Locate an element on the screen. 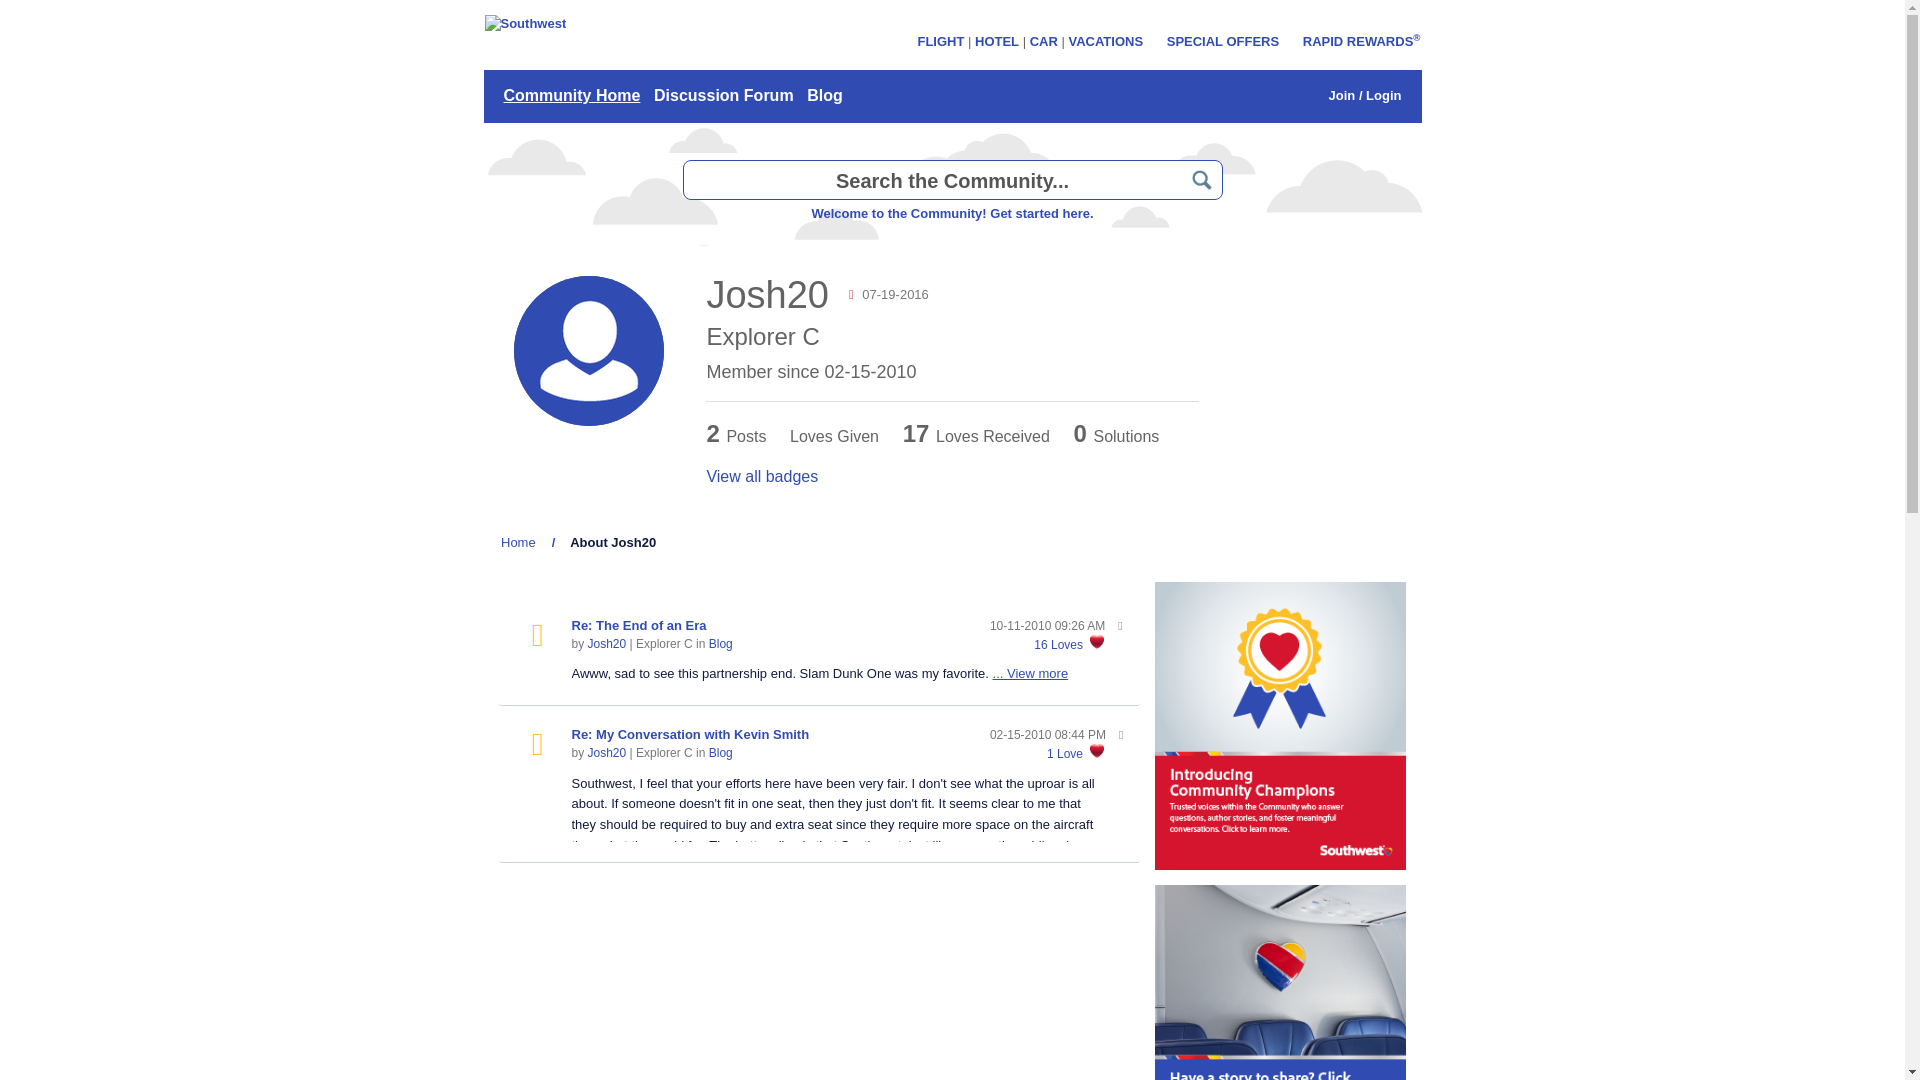  Re: My Conversation with Kevin Smith is located at coordinates (691, 734).